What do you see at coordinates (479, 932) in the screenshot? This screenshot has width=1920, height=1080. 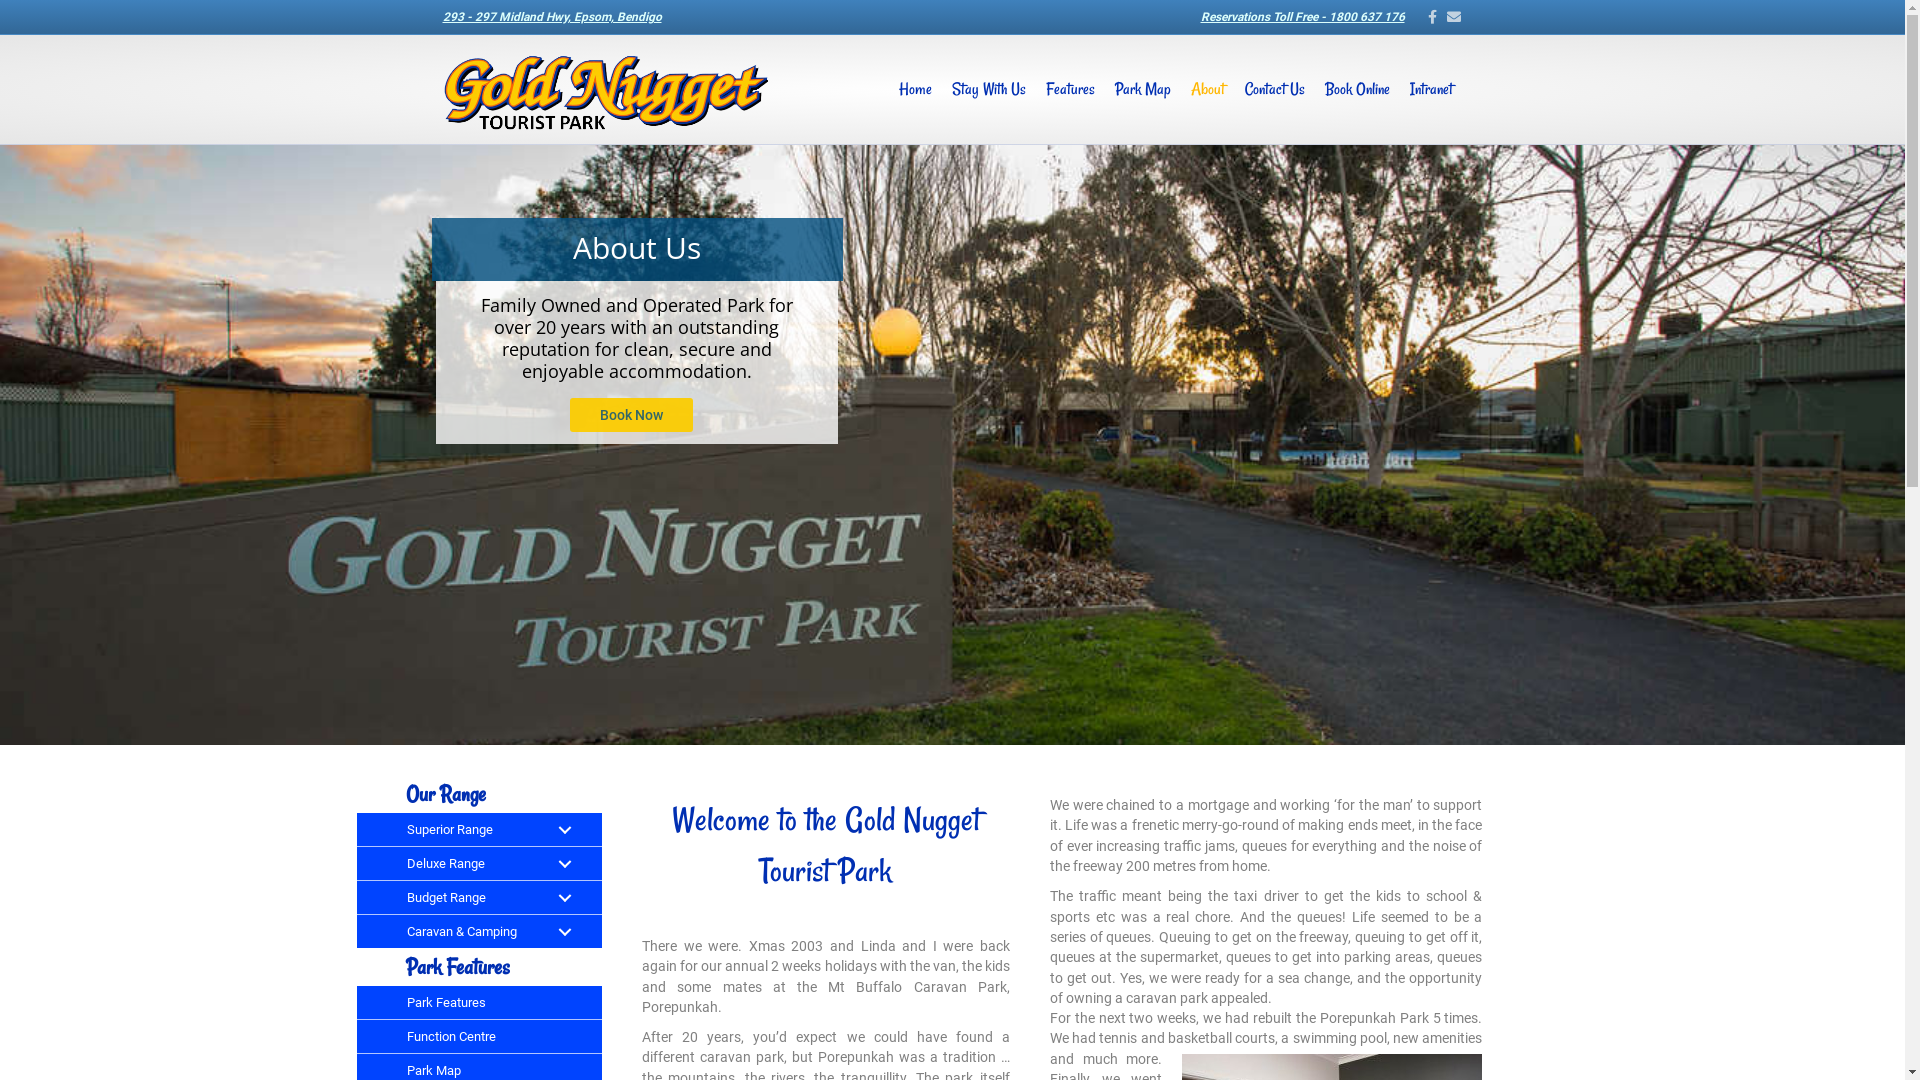 I see `Caravan & Camping` at bounding box center [479, 932].